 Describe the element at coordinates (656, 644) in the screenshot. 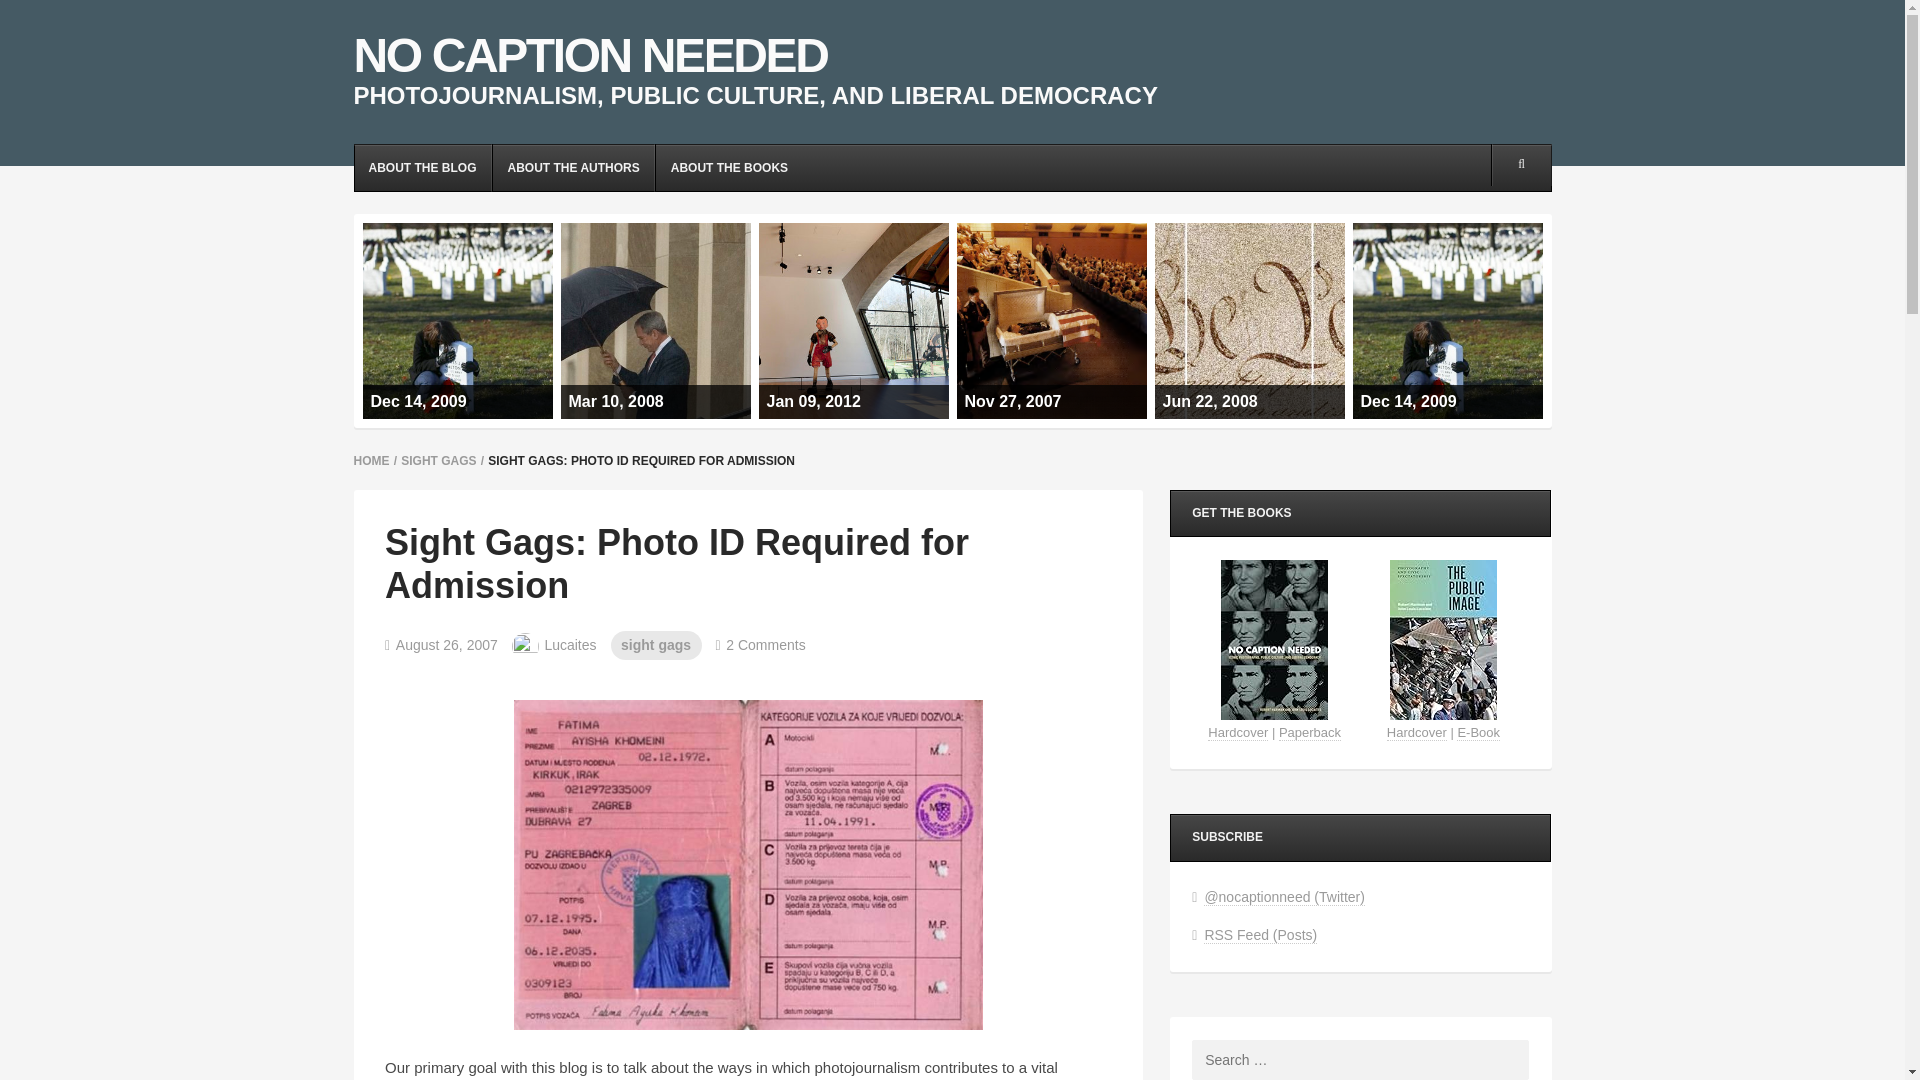

I see `sight gags` at that location.